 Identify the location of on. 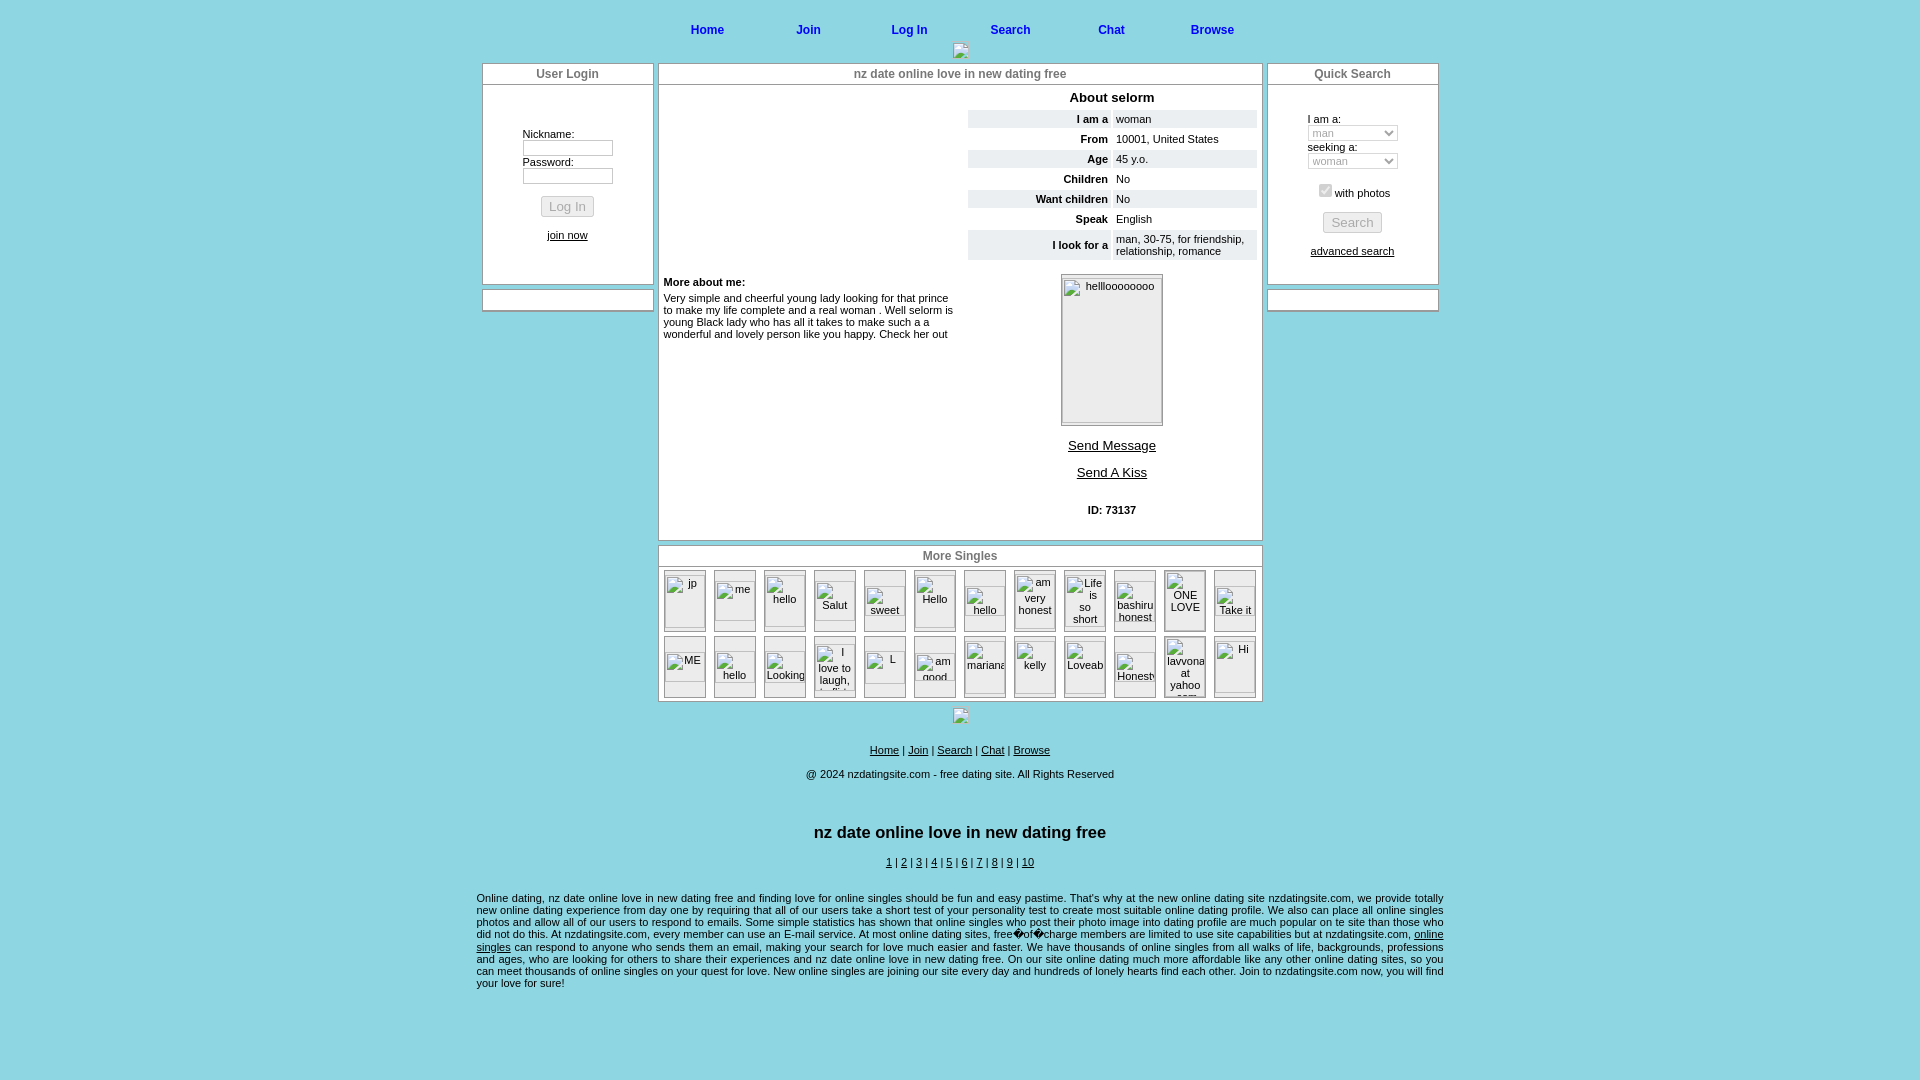
(1326, 190).